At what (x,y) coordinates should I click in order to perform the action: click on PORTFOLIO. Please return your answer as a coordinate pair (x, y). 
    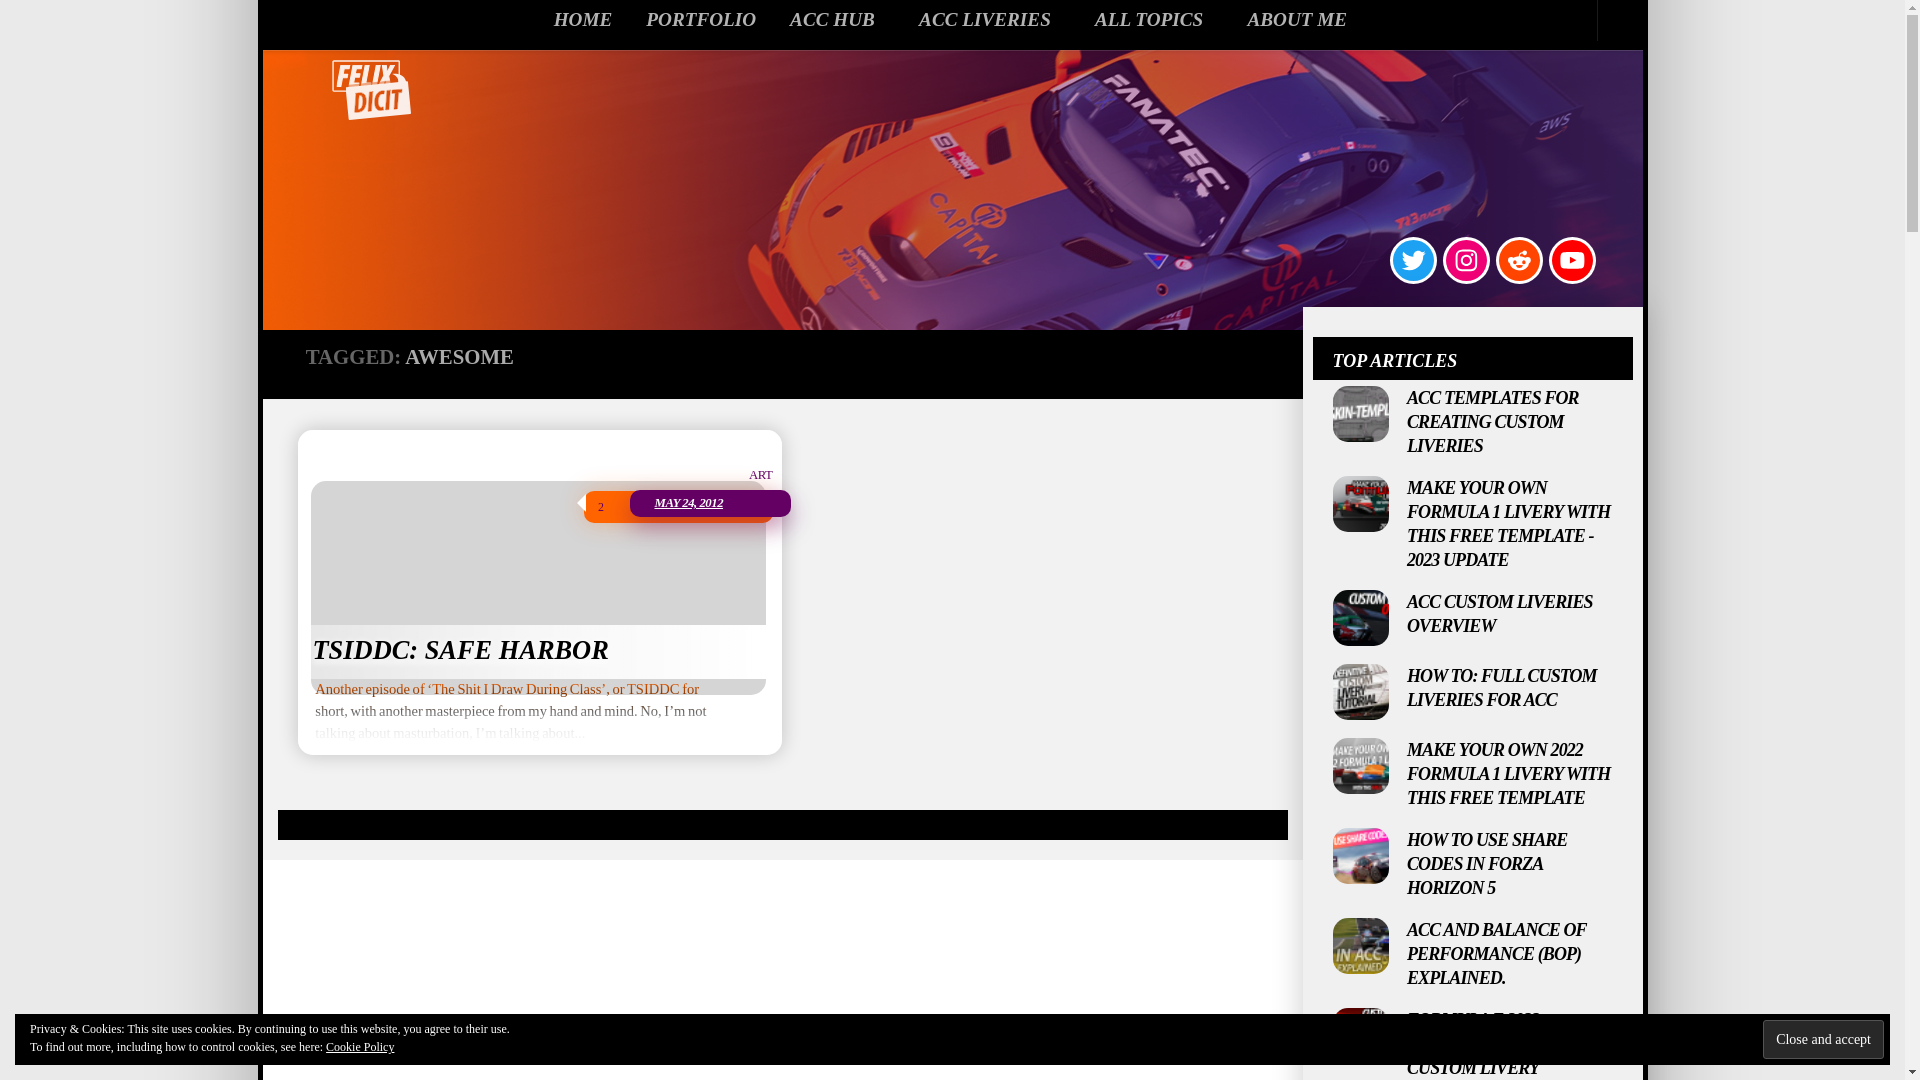
    Looking at the image, I should click on (697, 20).